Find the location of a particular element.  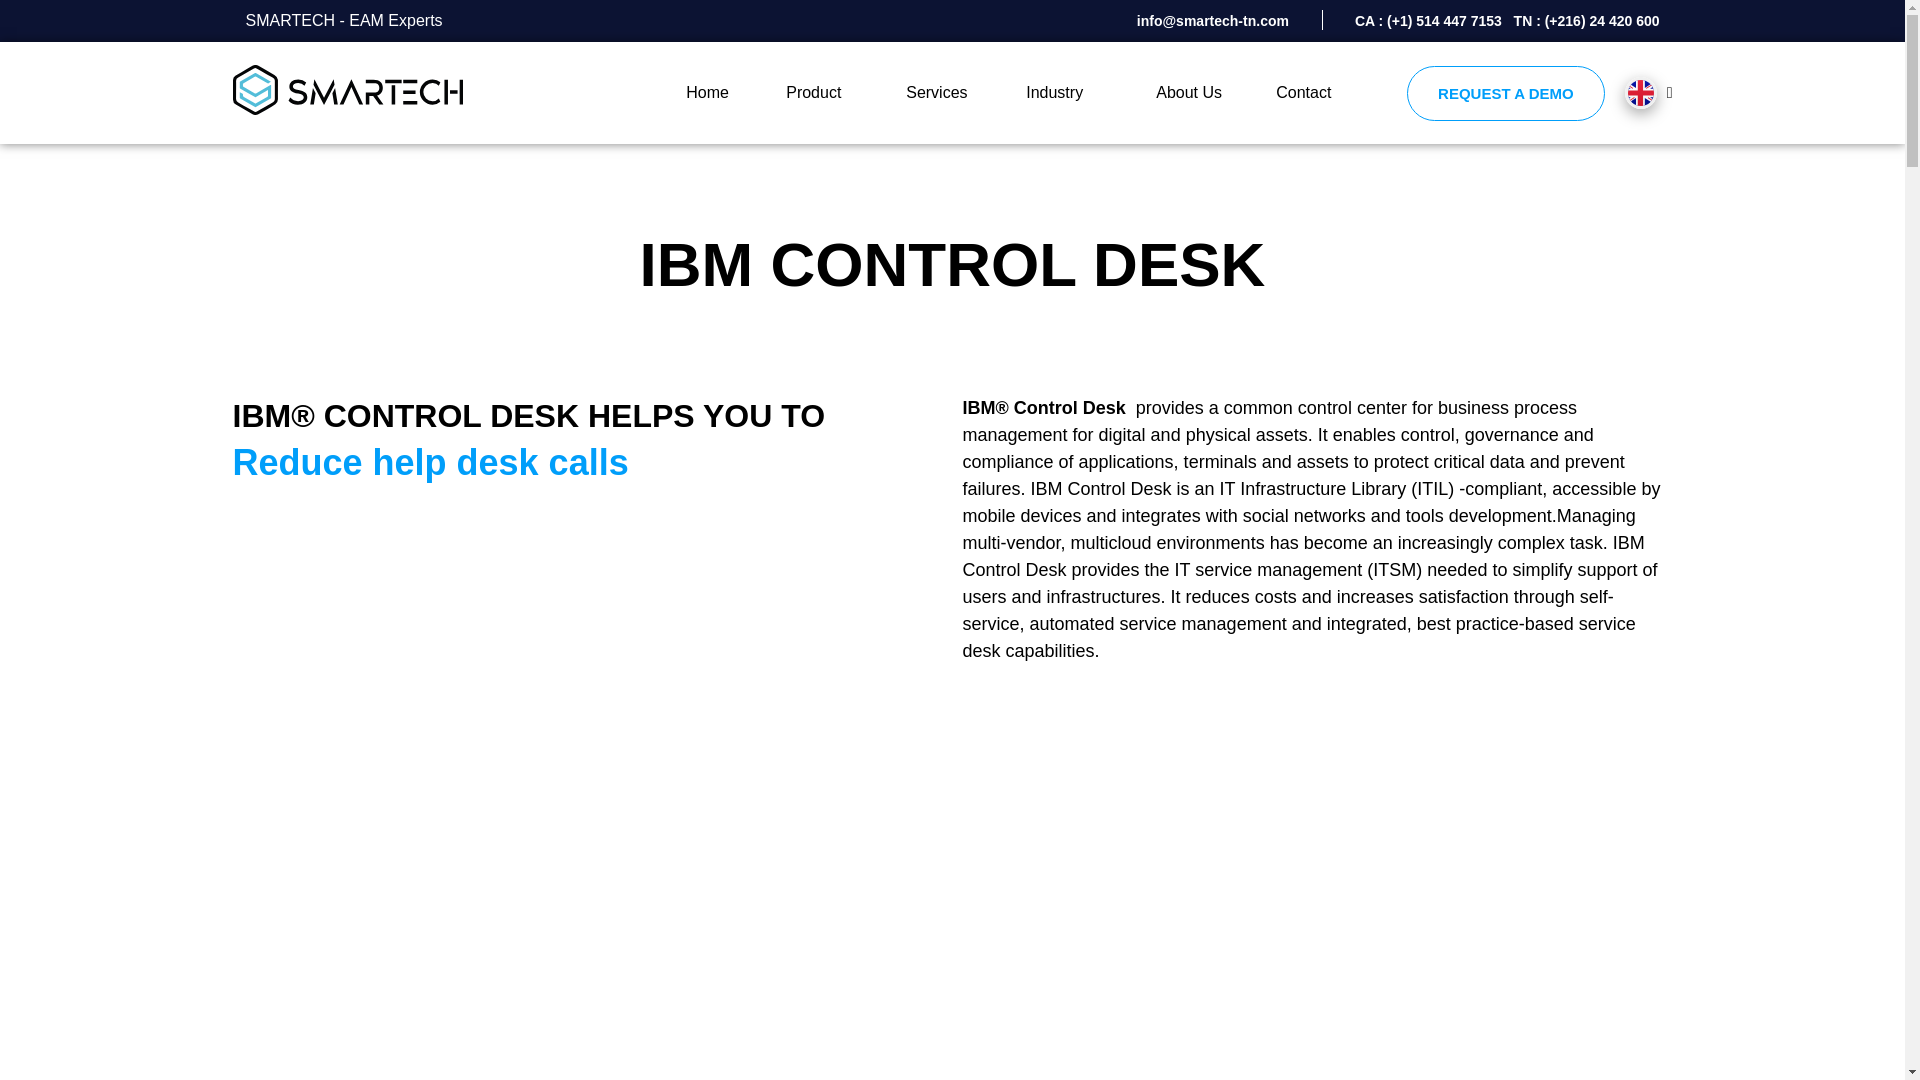

Services is located at coordinates (944, 92).